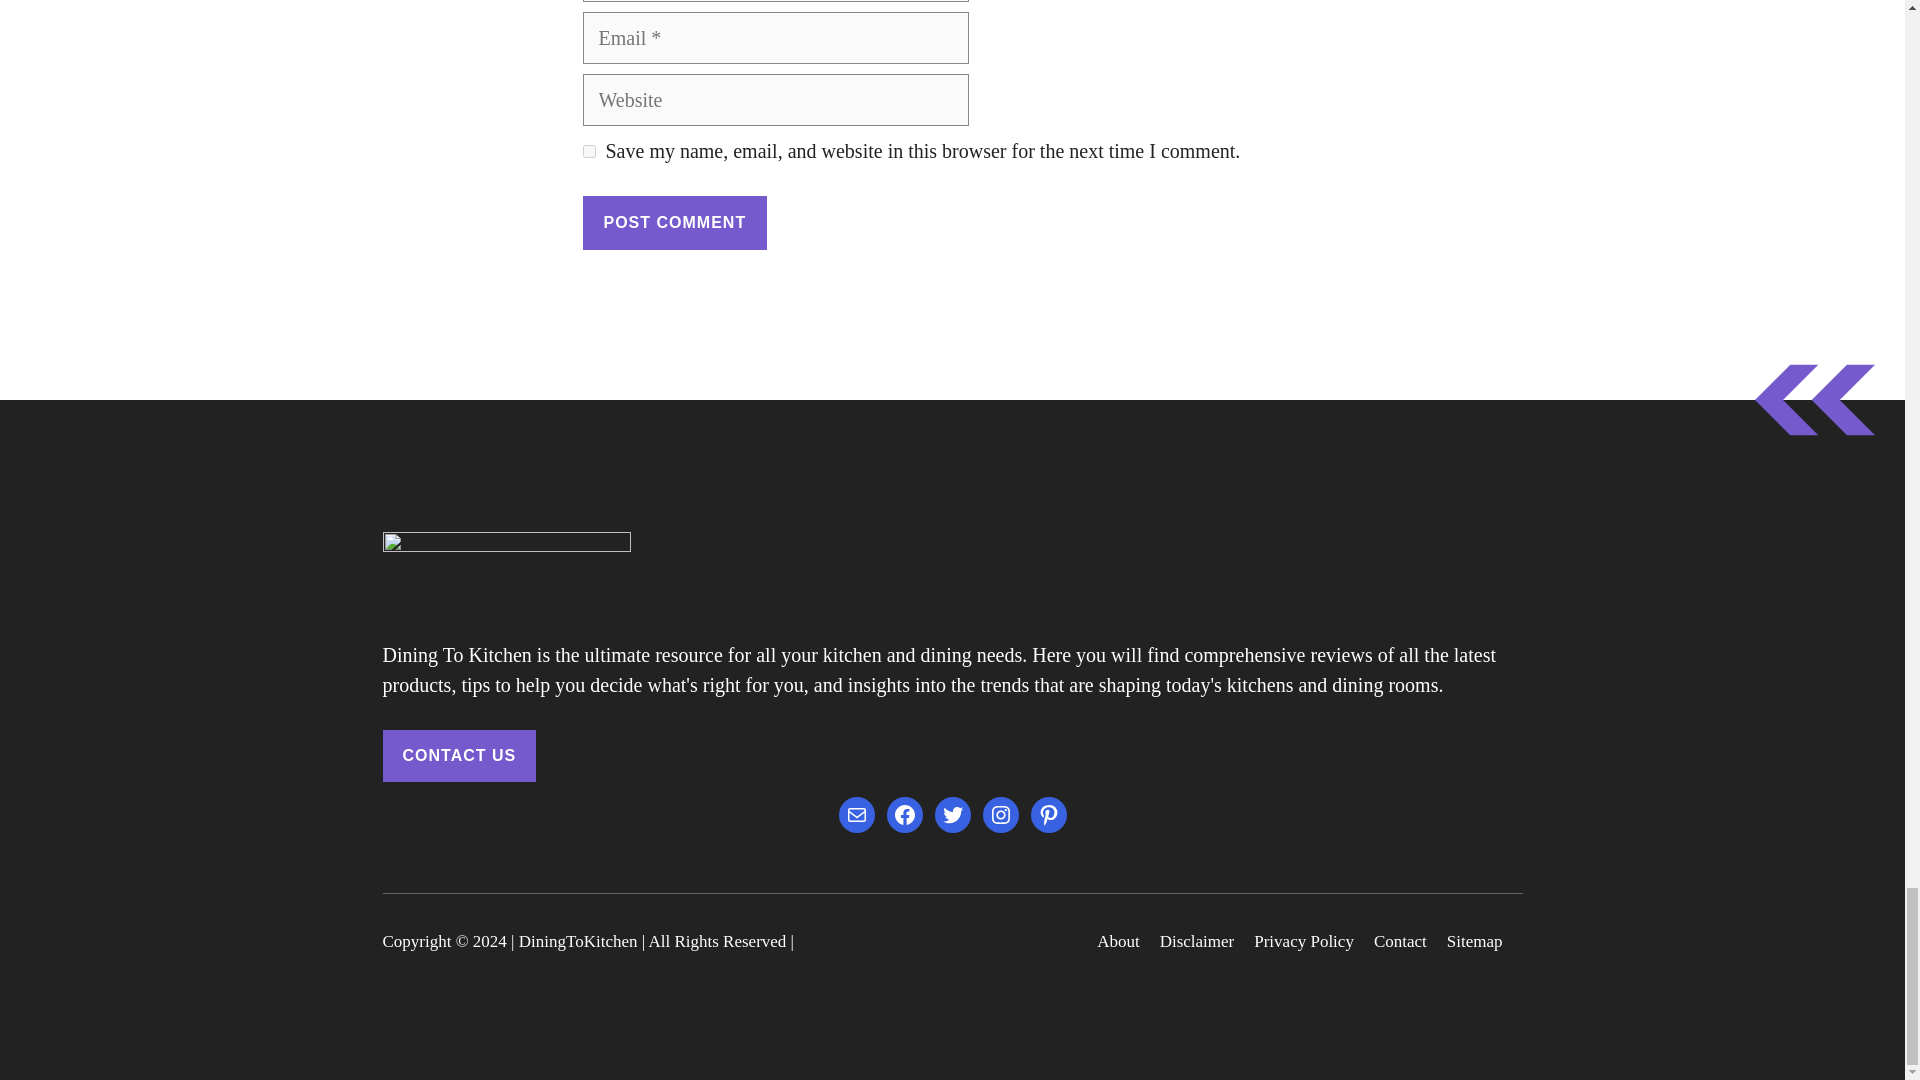 The width and height of the screenshot is (1920, 1080). Describe the element at coordinates (674, 222) in the screenshot. I see `Post Comment` at that location.